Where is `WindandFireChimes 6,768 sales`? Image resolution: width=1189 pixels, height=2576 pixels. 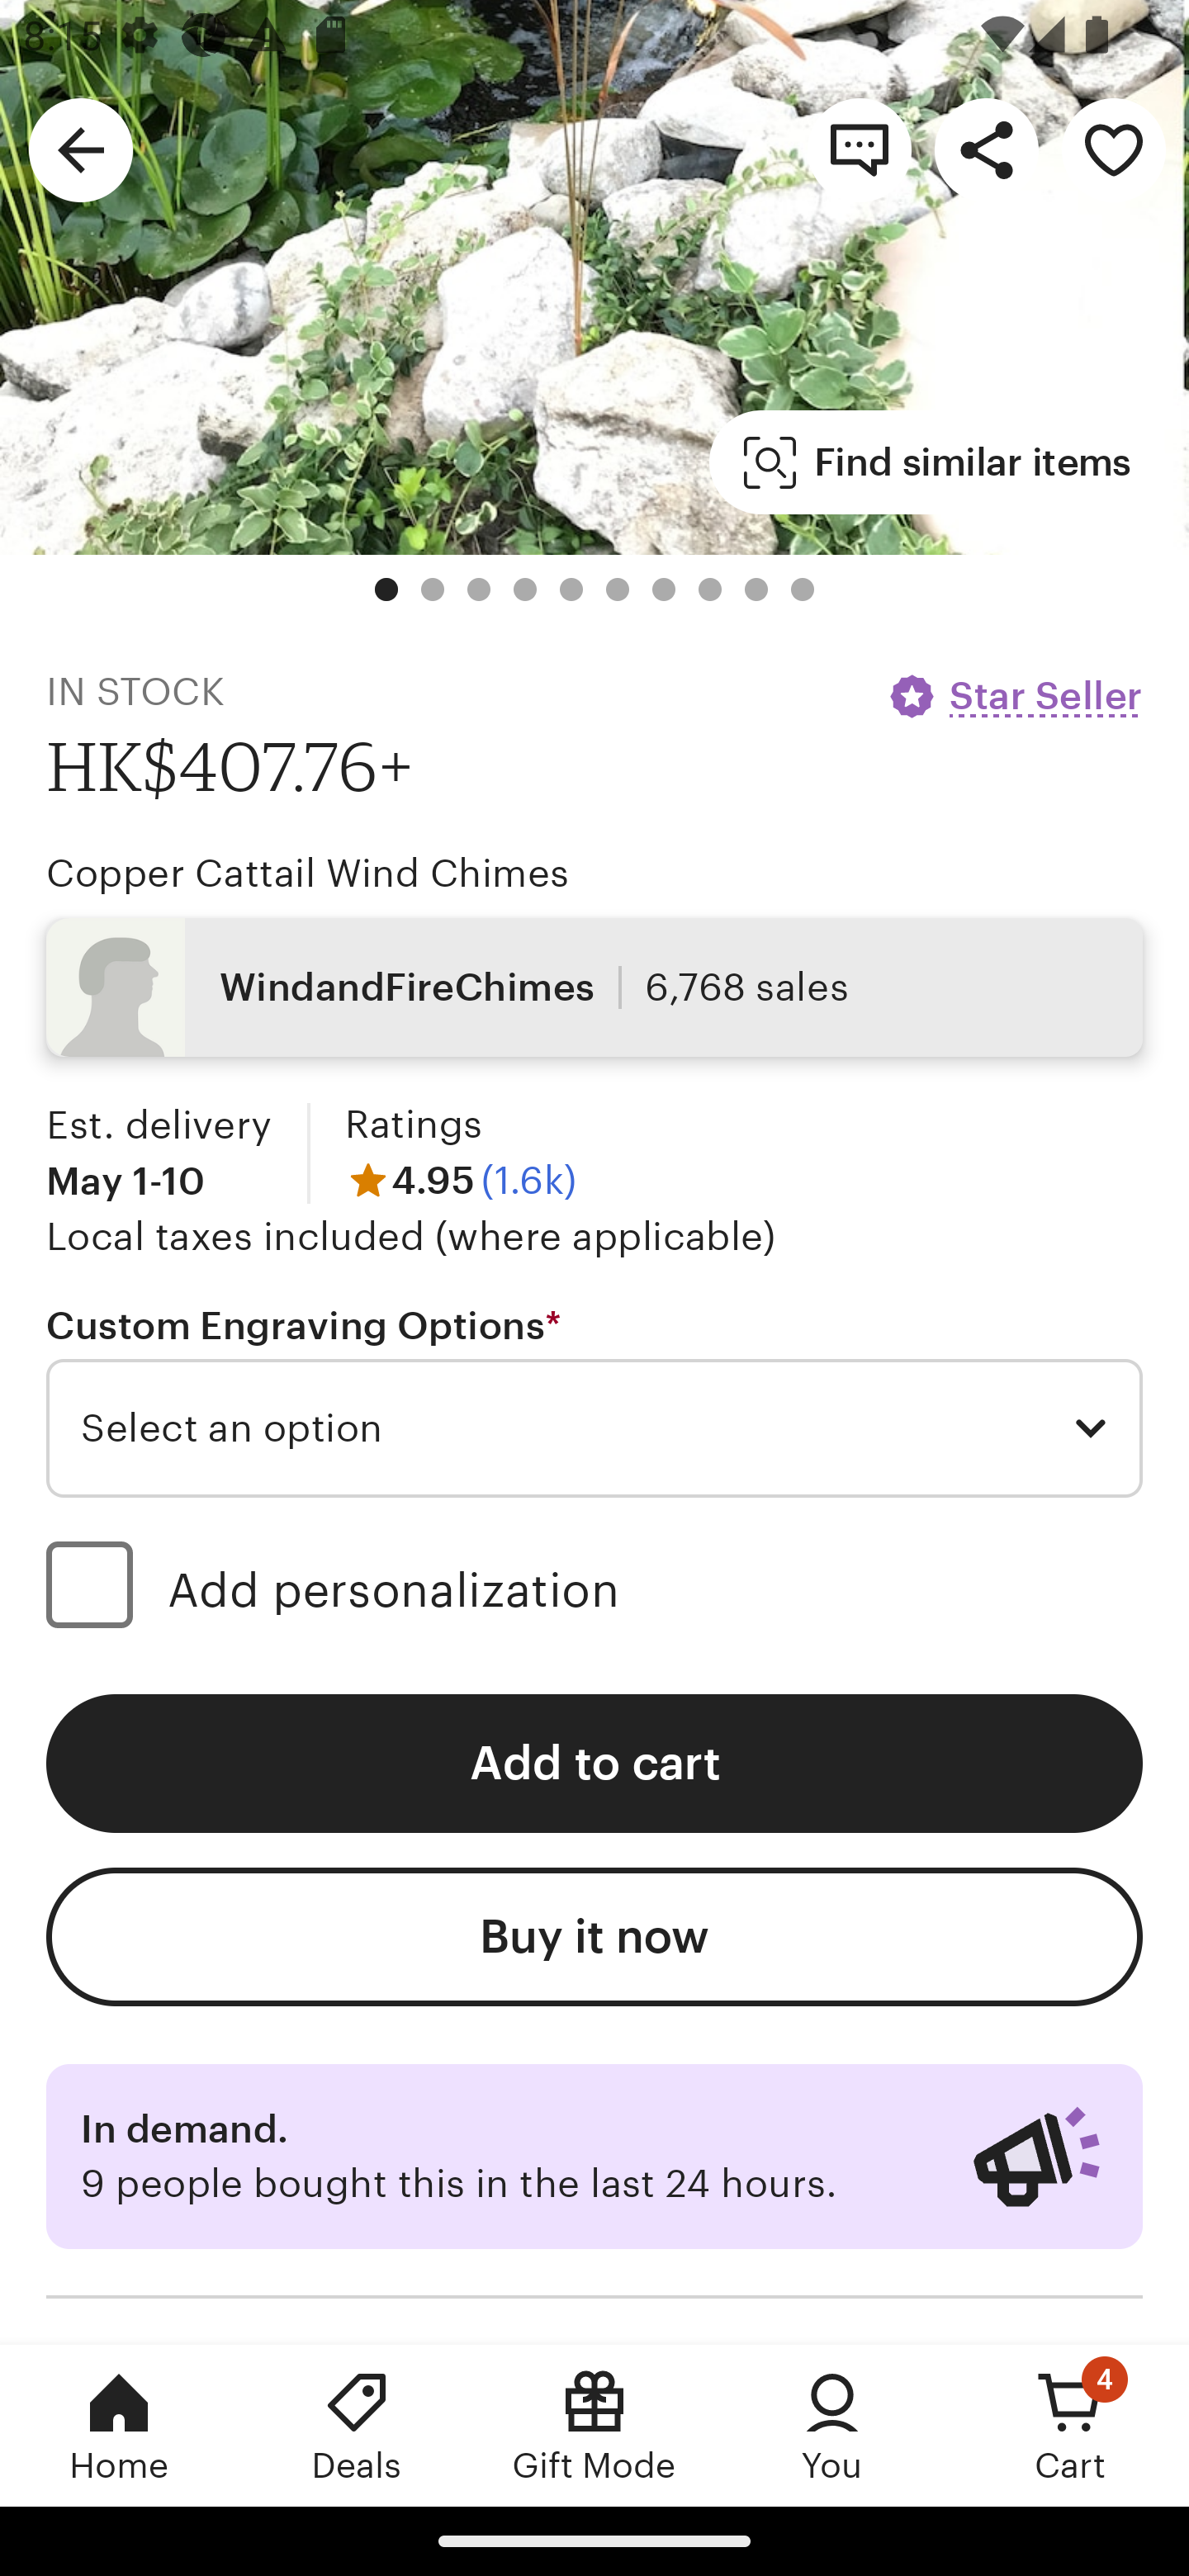 WindandFireChimes 6,768 sales is located at coordinates (594, 986).